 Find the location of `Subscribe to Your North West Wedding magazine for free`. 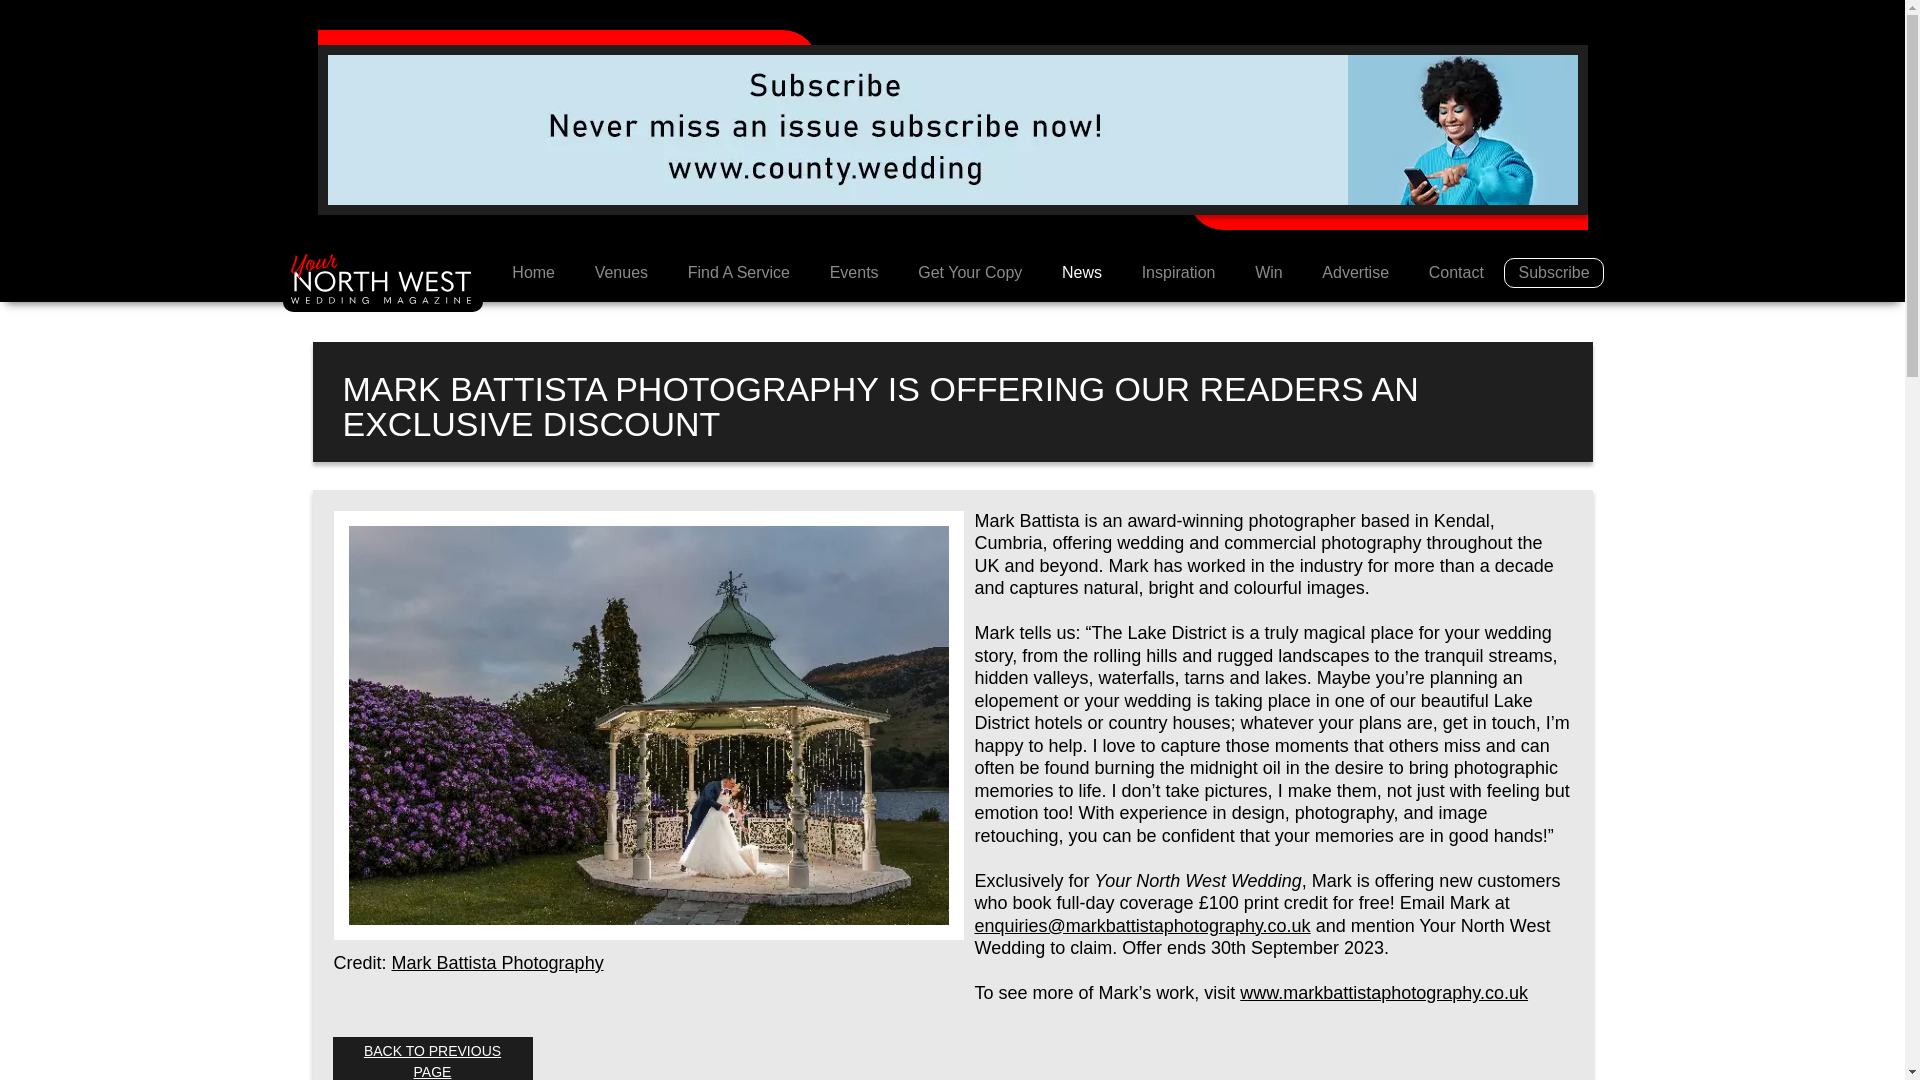

Subscribe to Your North West Wedding magazine for free is located at coordinates (1554, 273).